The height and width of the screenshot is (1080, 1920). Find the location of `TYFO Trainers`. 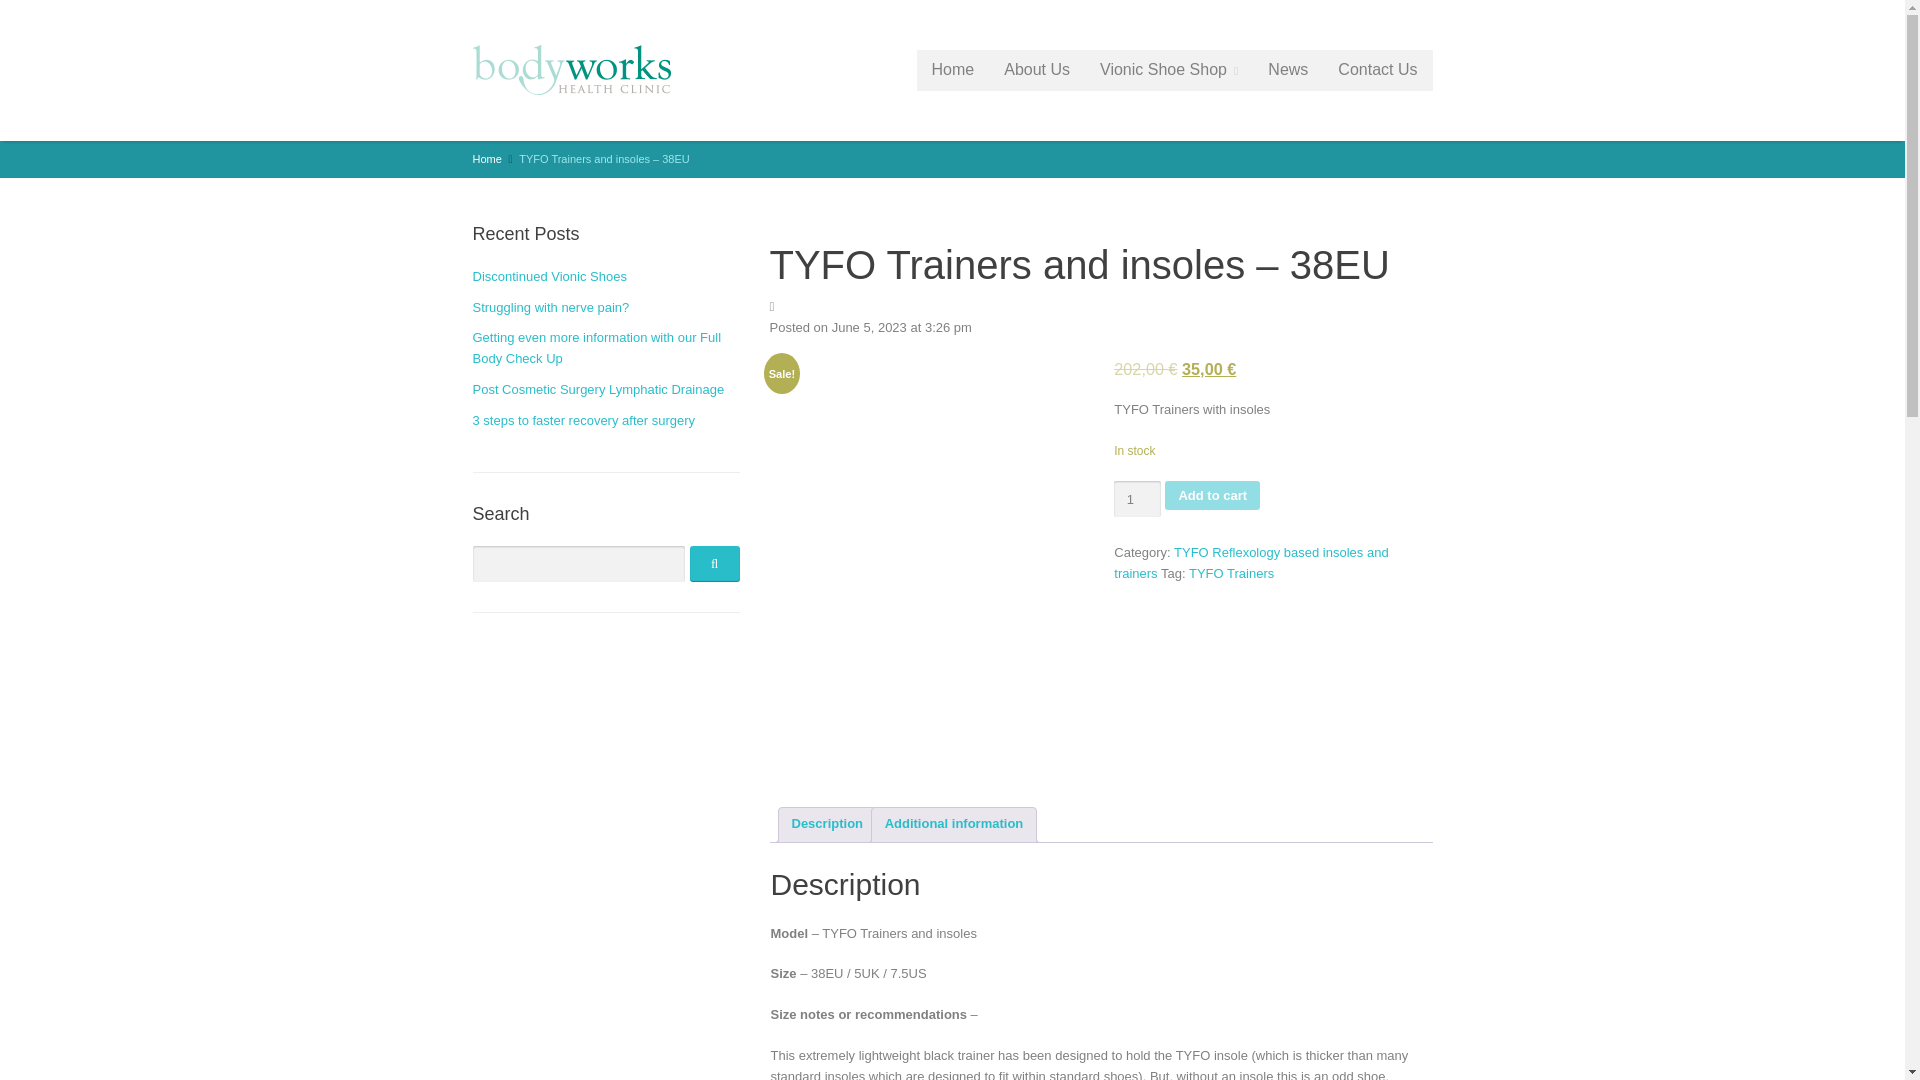

TYFO Trainers is located at coordinates (1231, 573).